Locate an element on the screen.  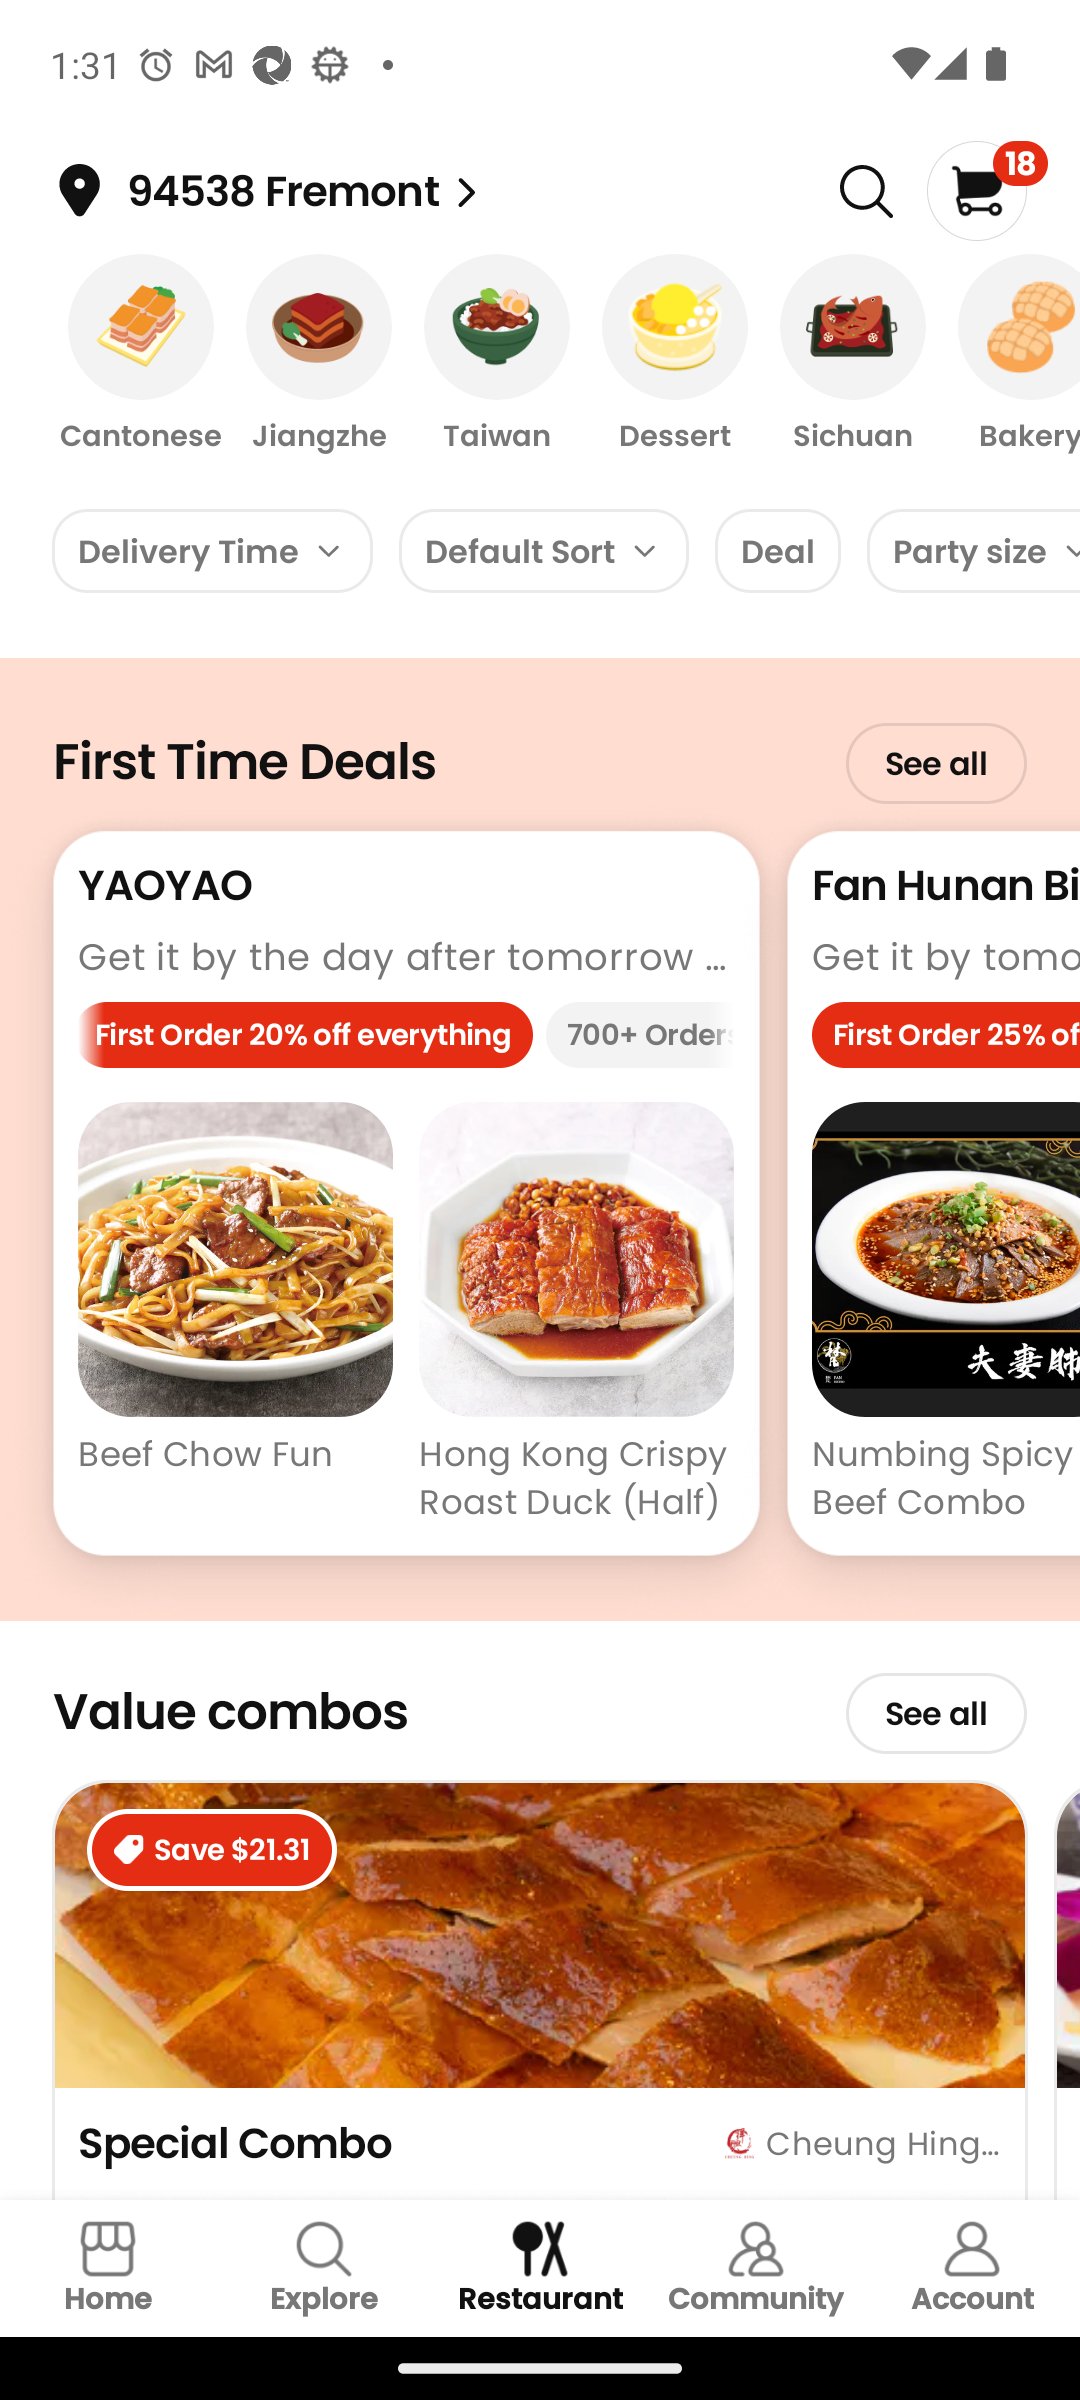
Deal is located at coordinates (778, 550).